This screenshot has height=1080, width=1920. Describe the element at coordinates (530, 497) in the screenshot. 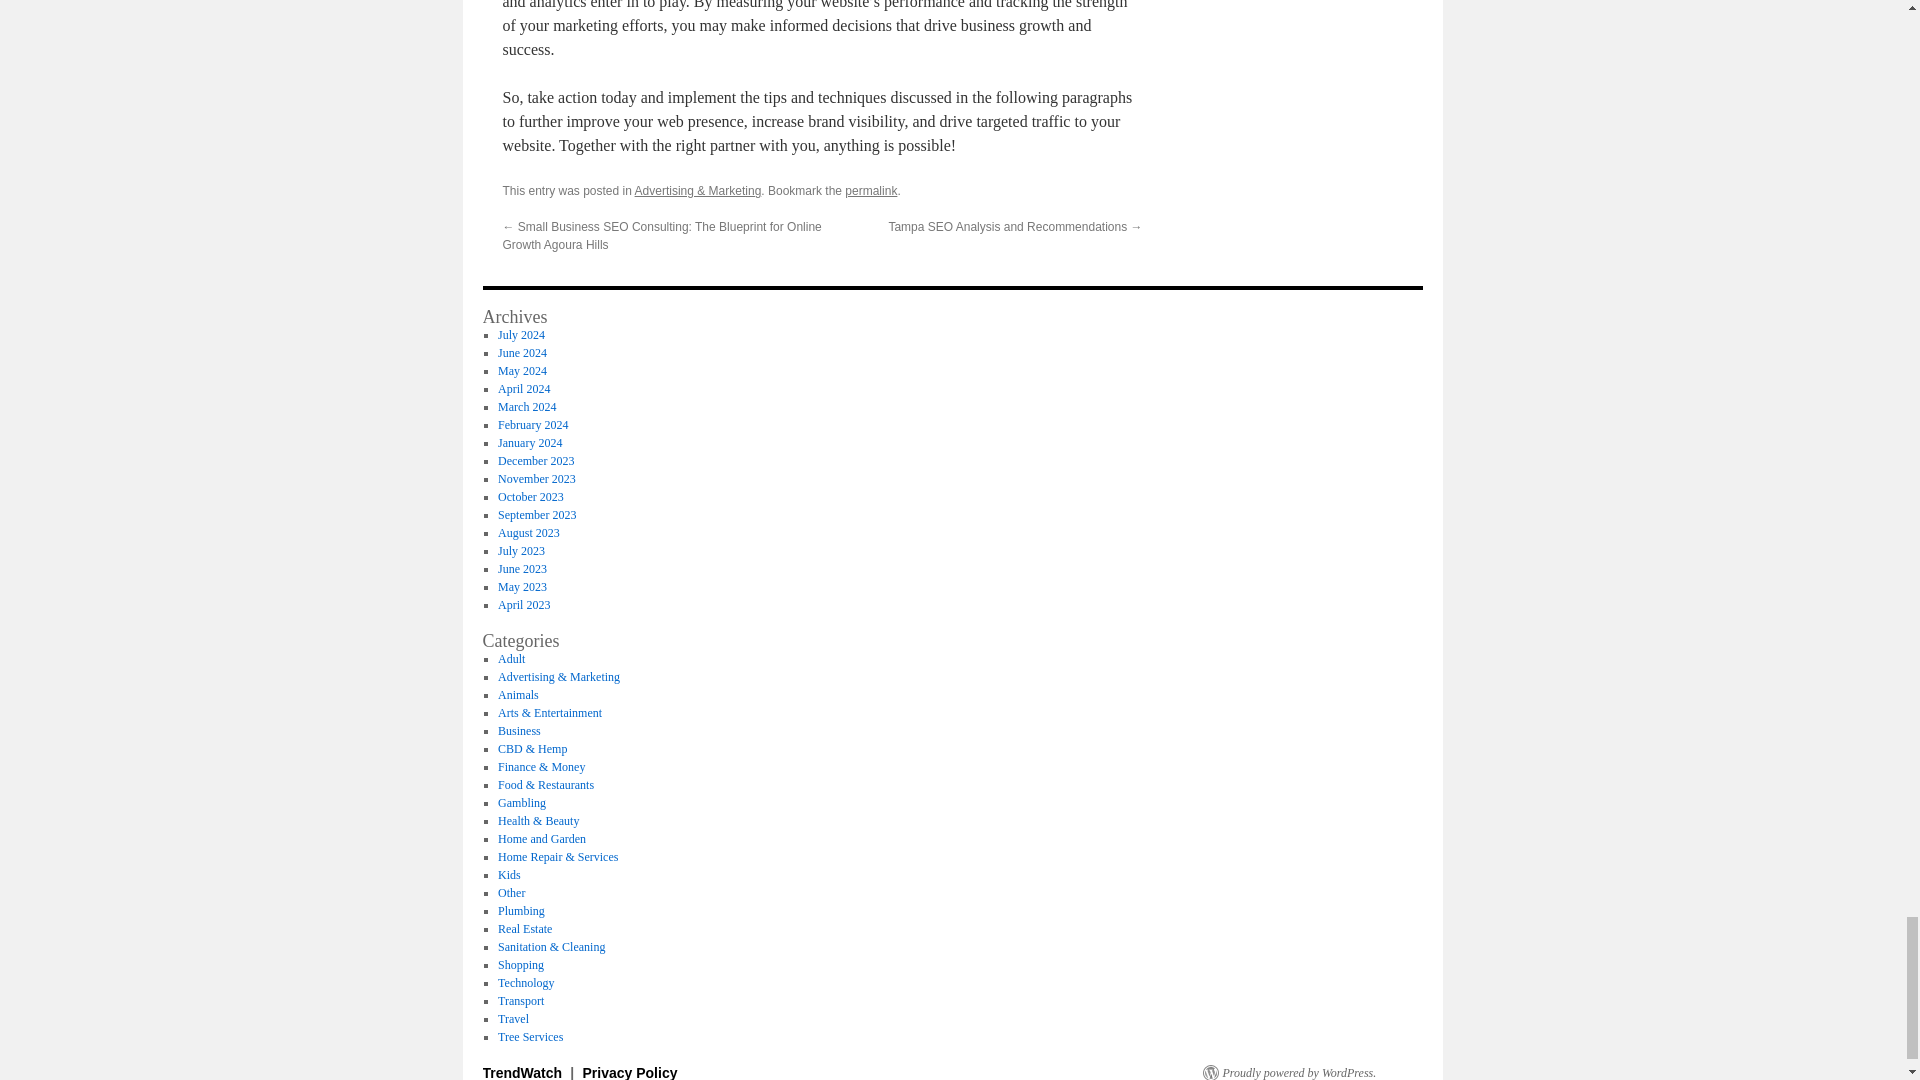

I see `October 2023` at that location.